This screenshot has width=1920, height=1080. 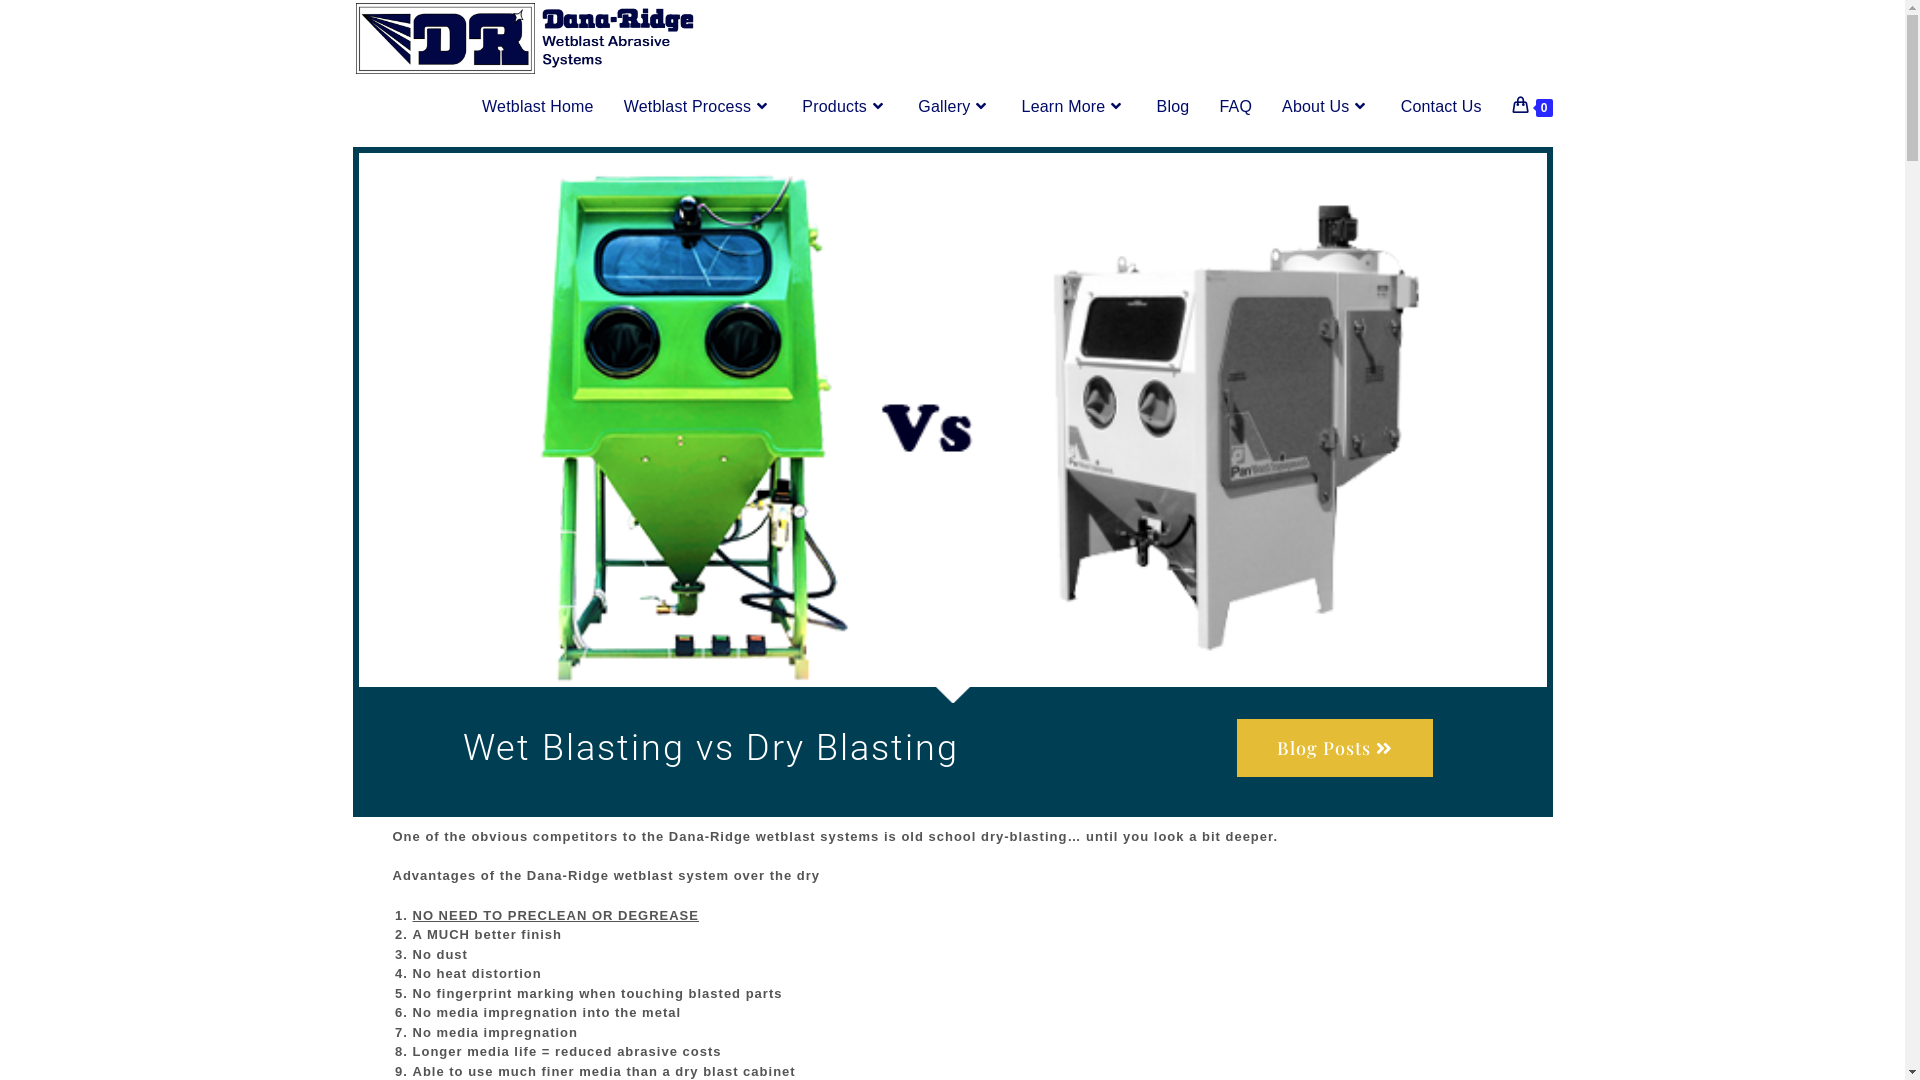 What do you see at coordinates (1532, 107) in the screenshot?
I see `0` at bounding box center [1532, 107].